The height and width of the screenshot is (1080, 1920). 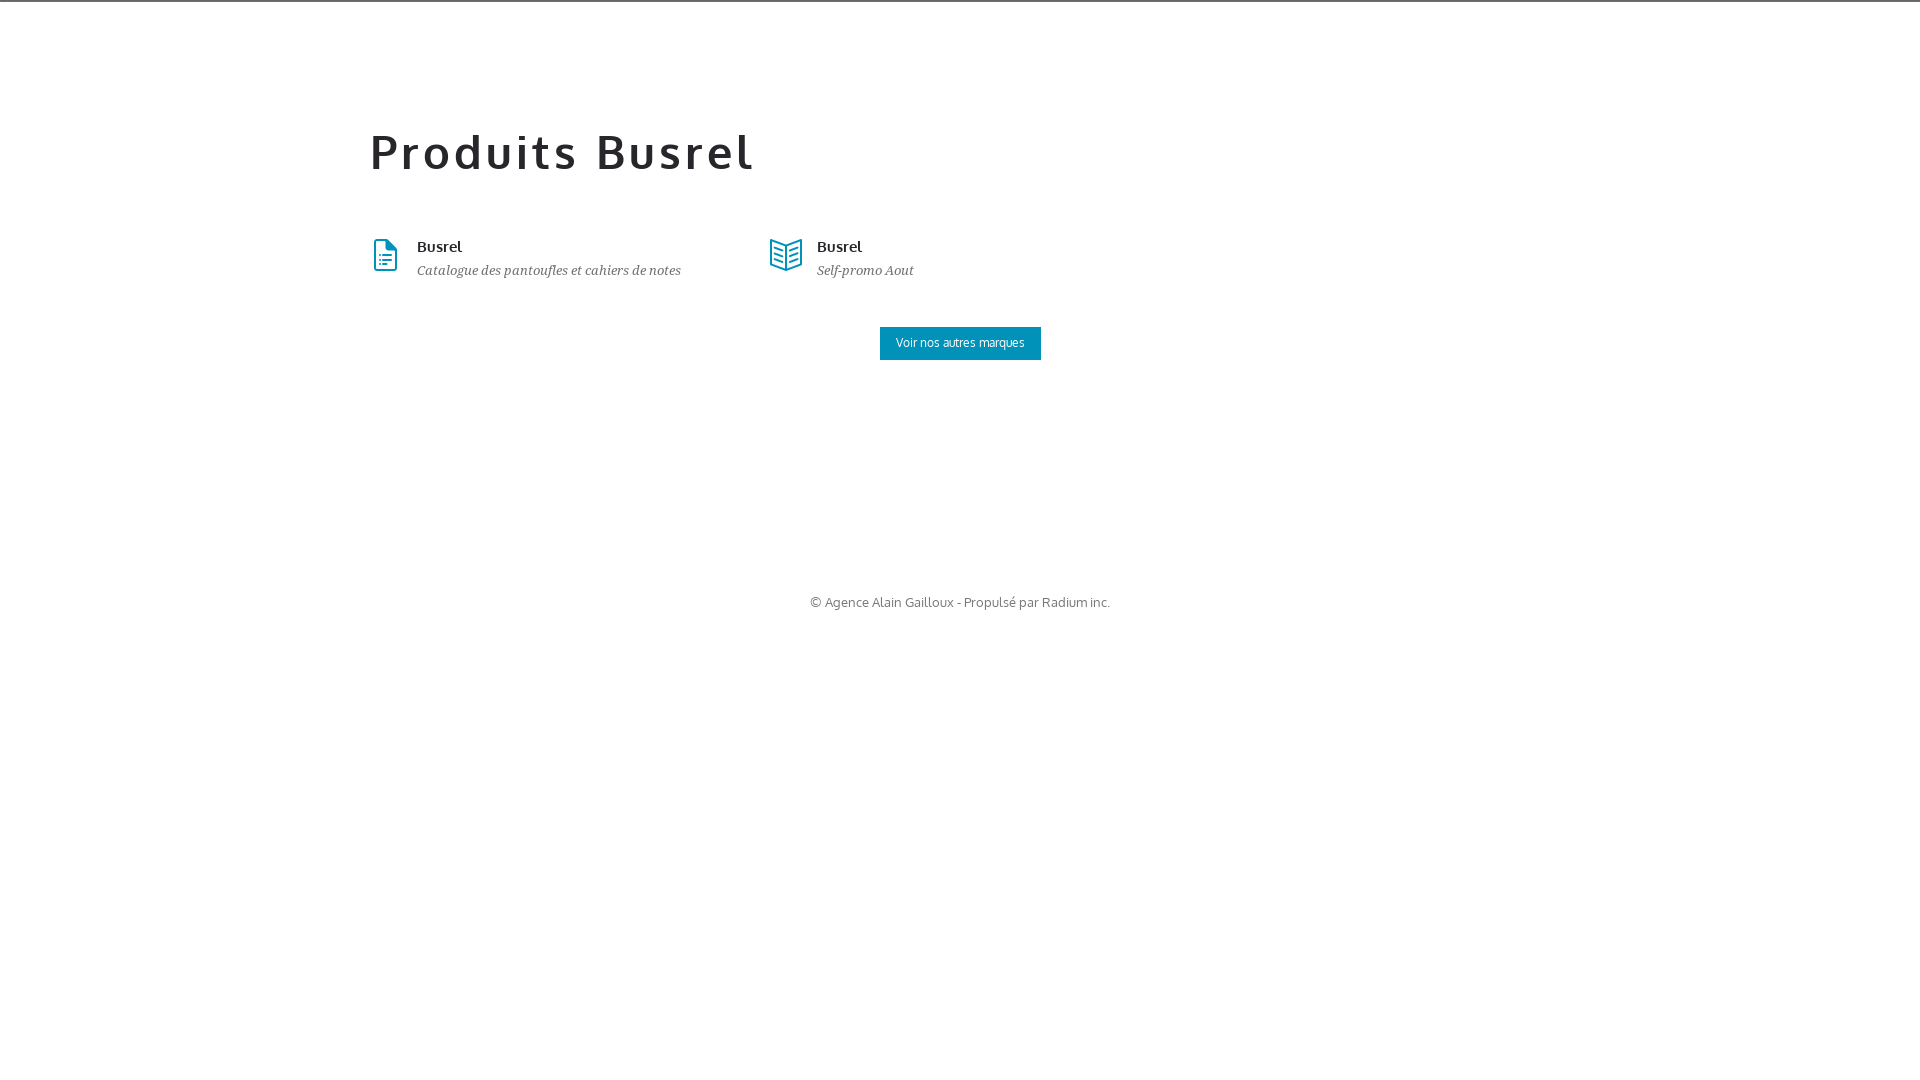 I want to click on Busrel
Catalogue des pantoufles et cahiers de notes, so click(x=560, y=258).